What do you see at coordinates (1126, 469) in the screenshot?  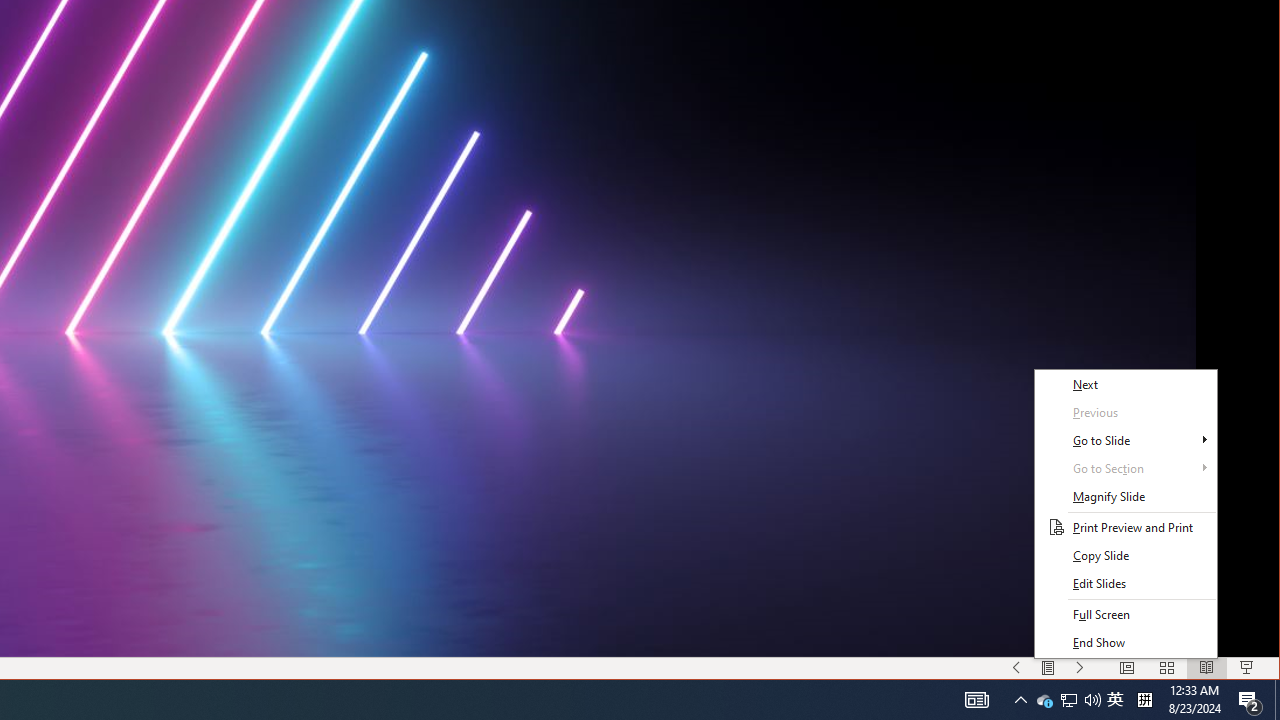 I see `Go to Section` at bounding box center [1126, 469].